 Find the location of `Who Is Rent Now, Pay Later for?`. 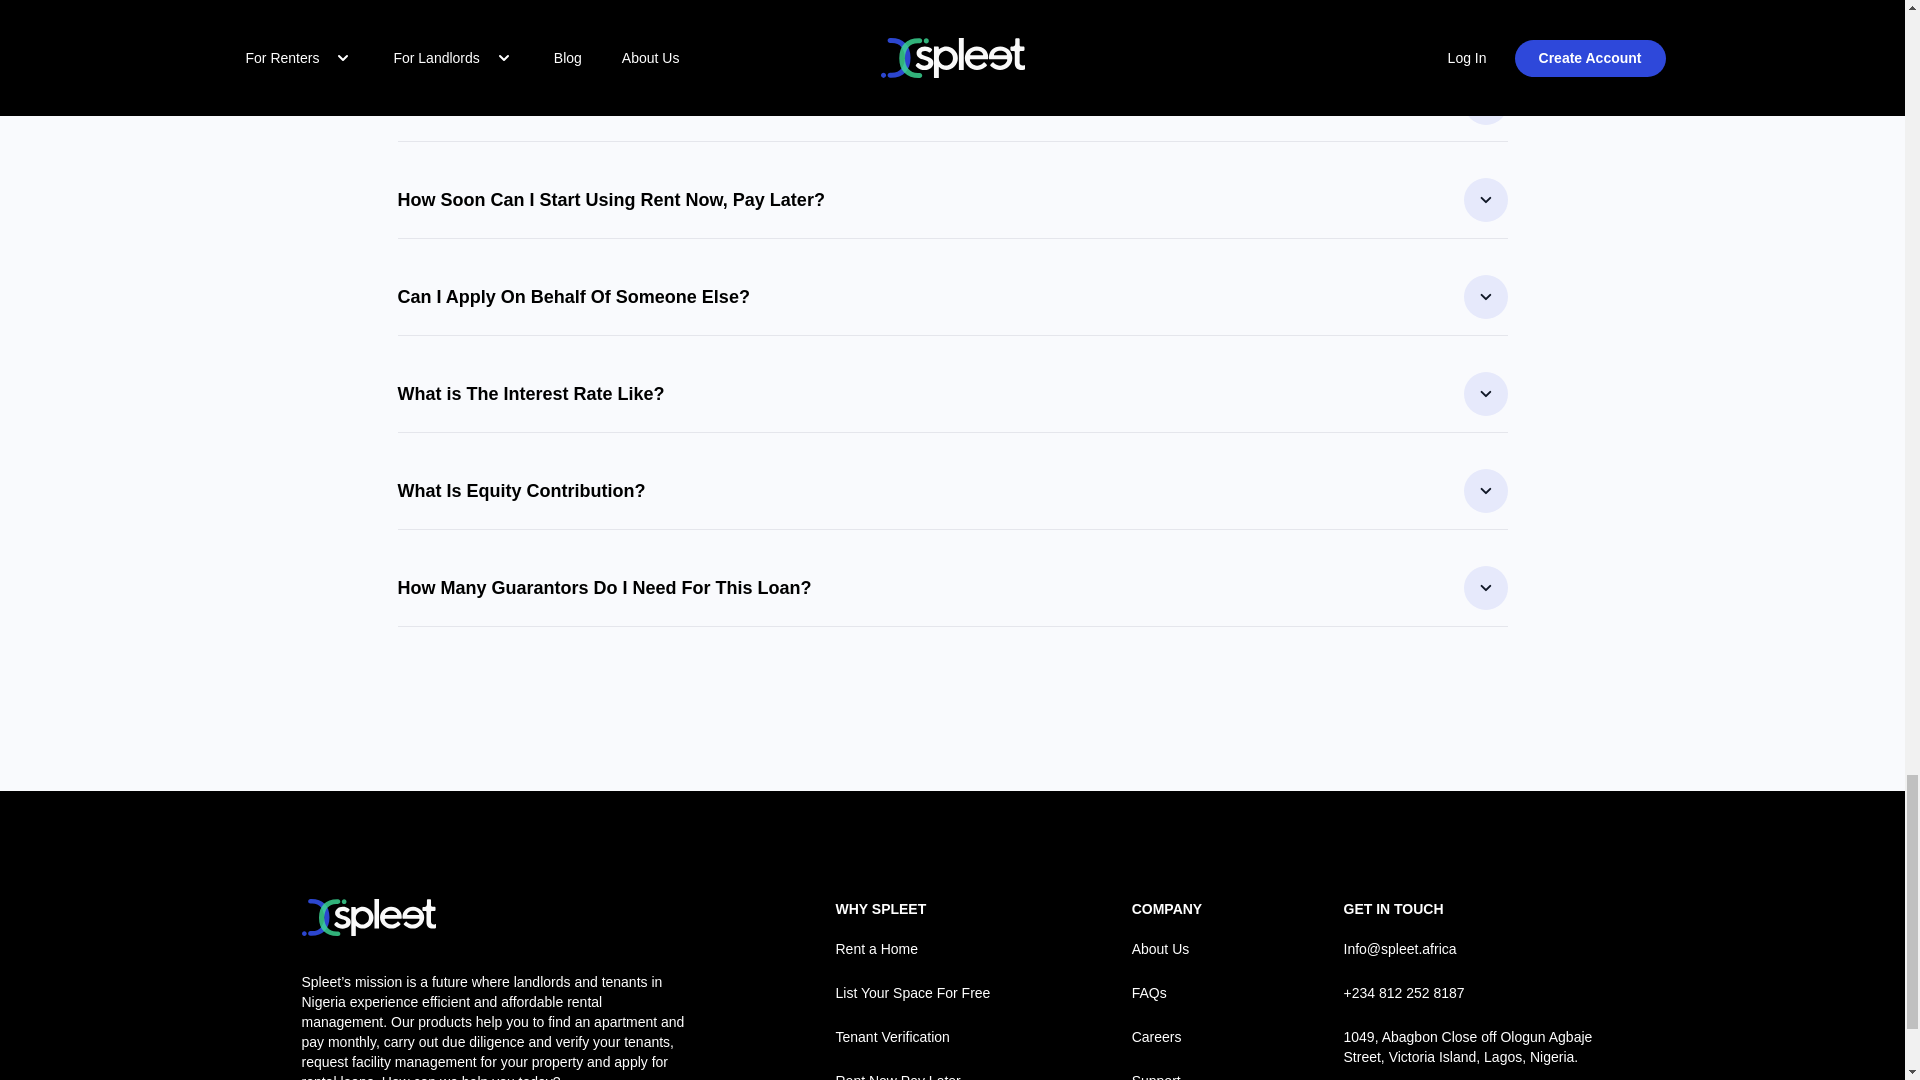

Who Is Rent Now, Pay Later for? is located at coordinates (952, 14).